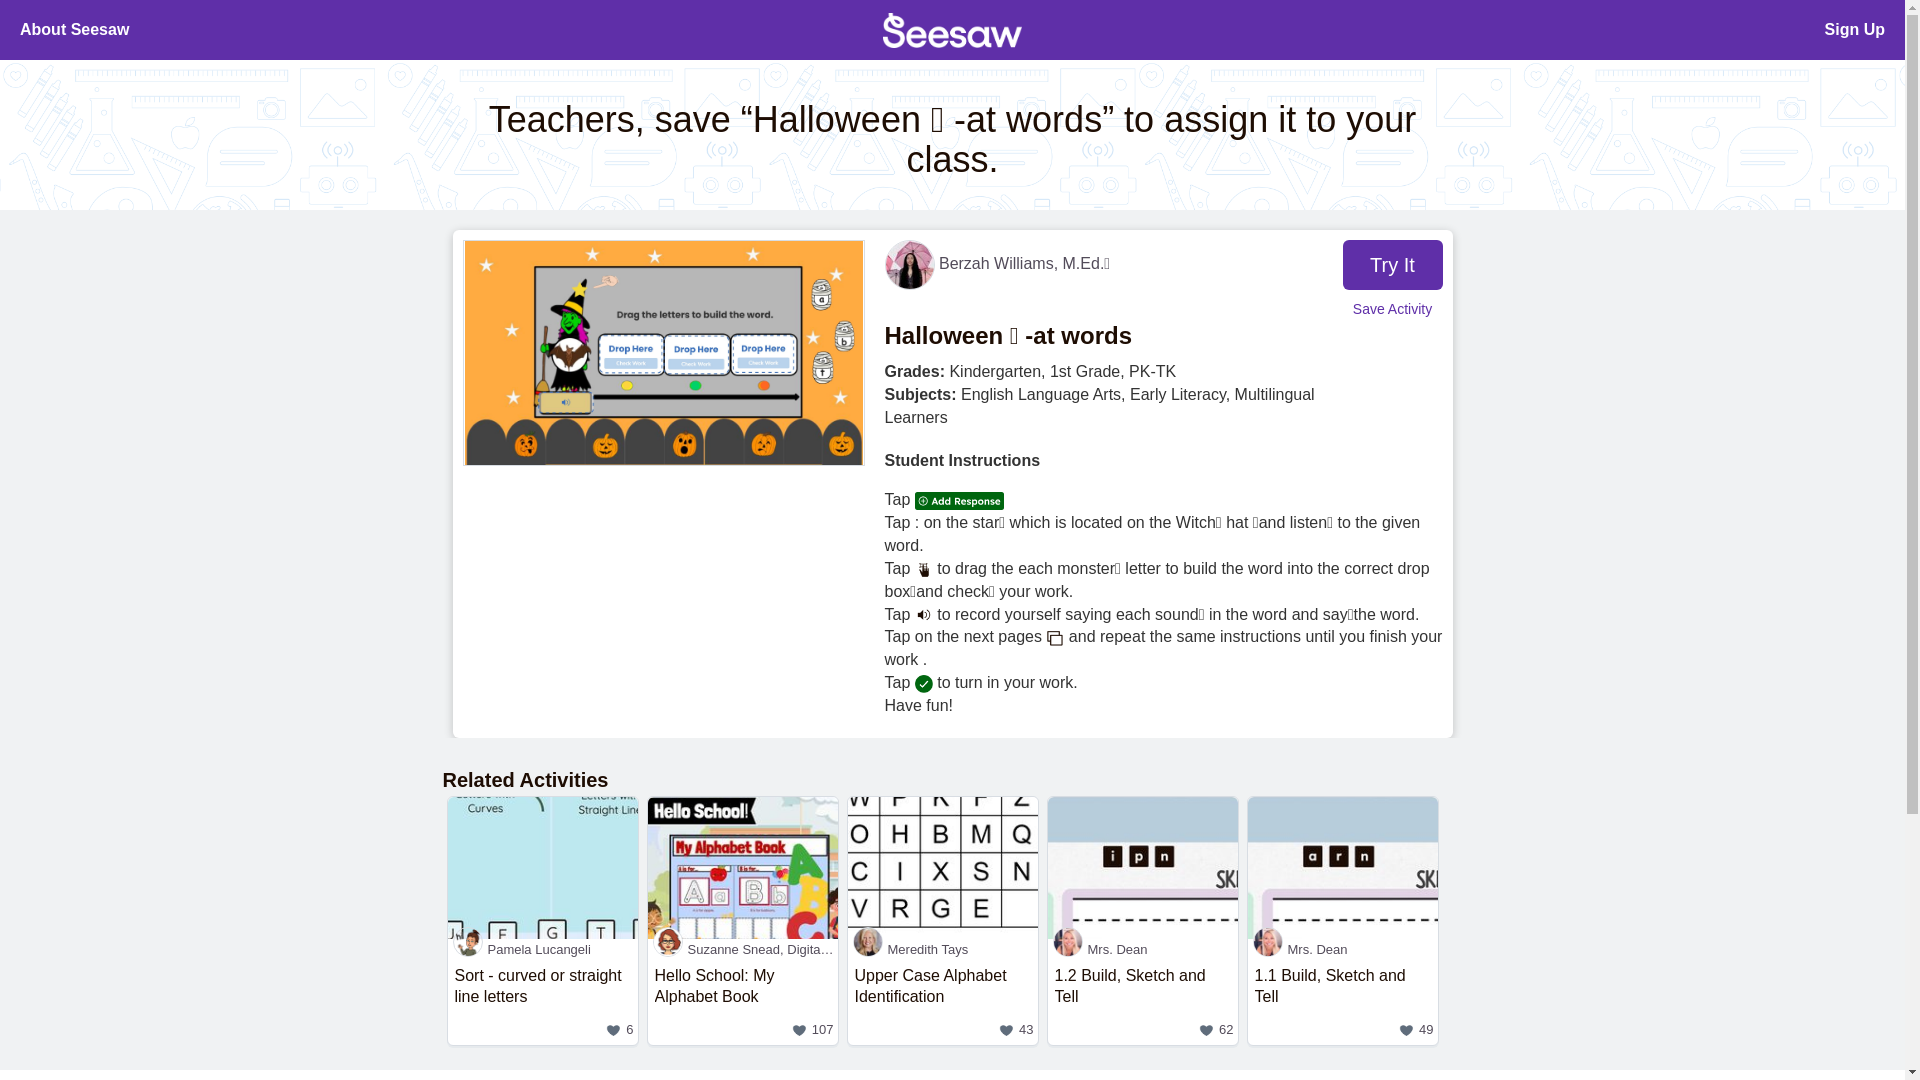  Describe the element at coordinates (1143, 1002) in the screenshot. I see `Mrs. Dean` at that location.